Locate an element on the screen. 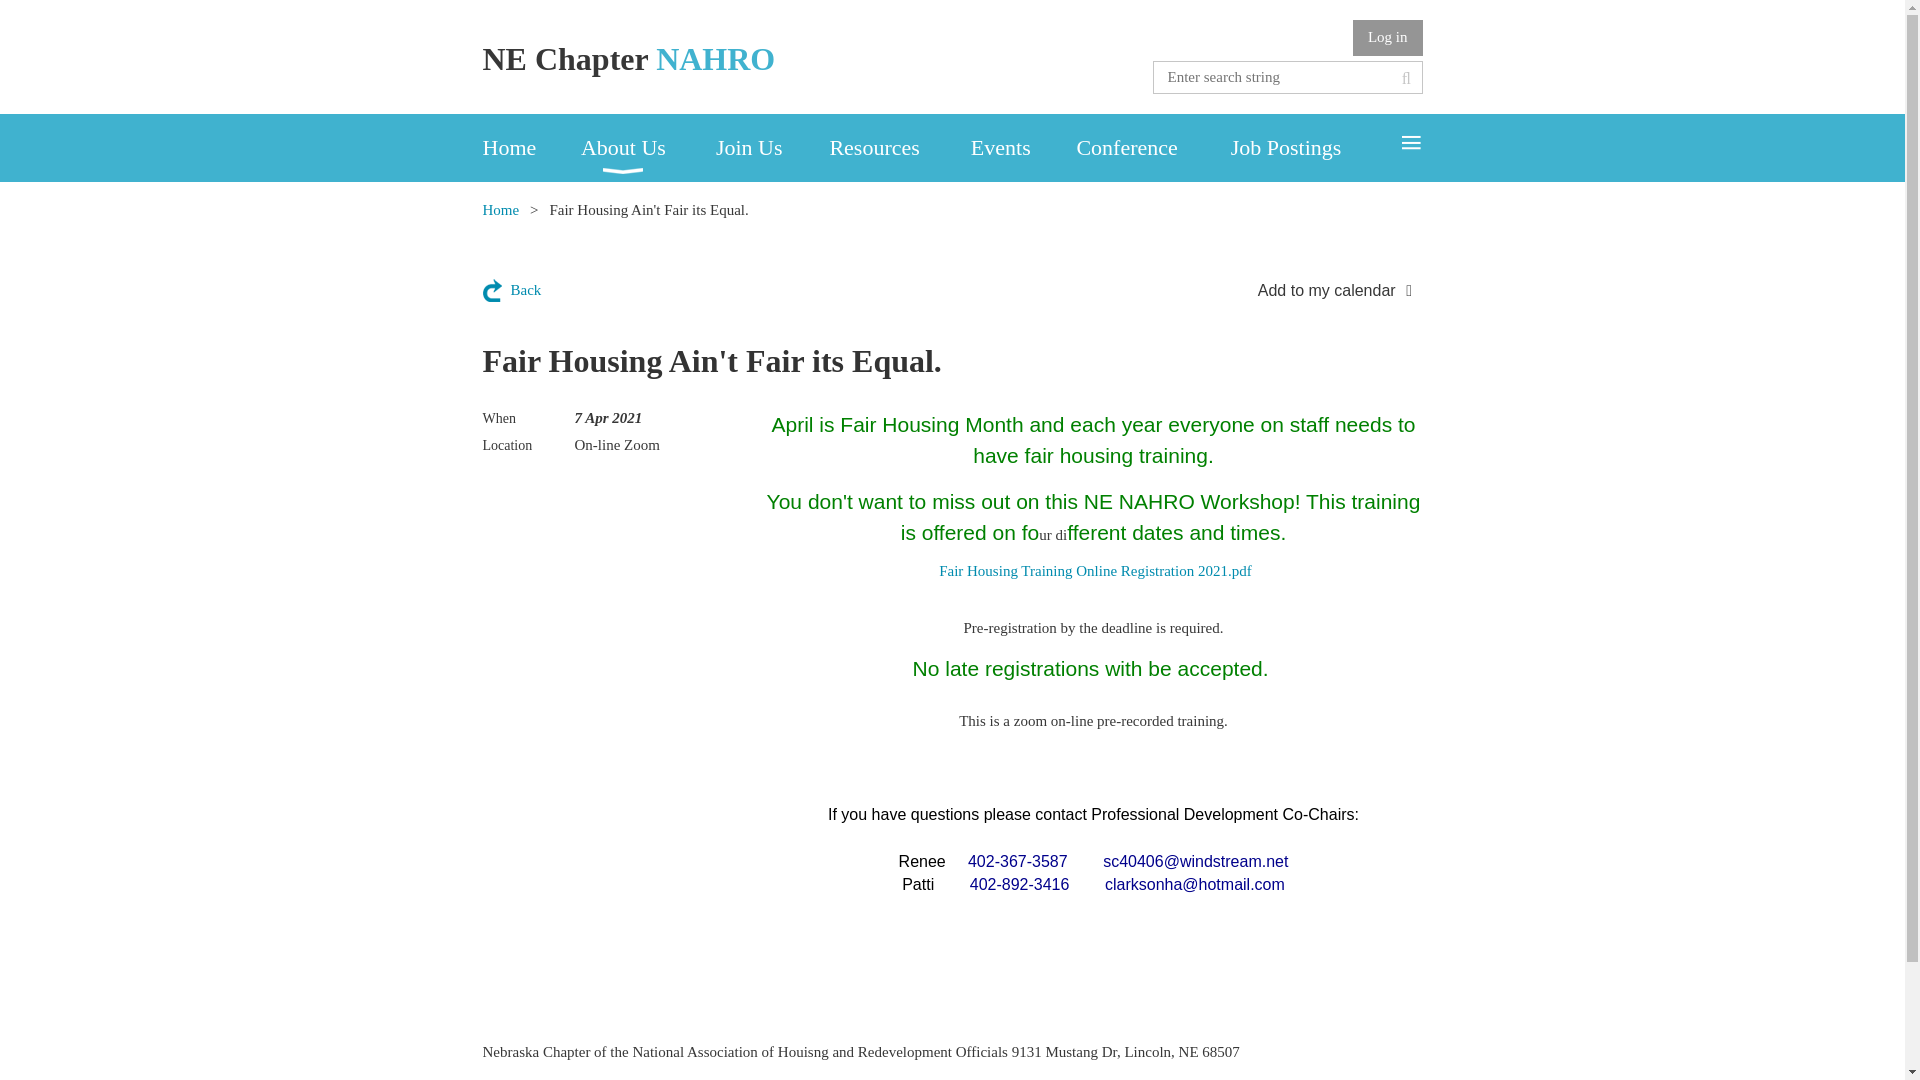  402-367-3587 is located at coordinates (1017, 862).